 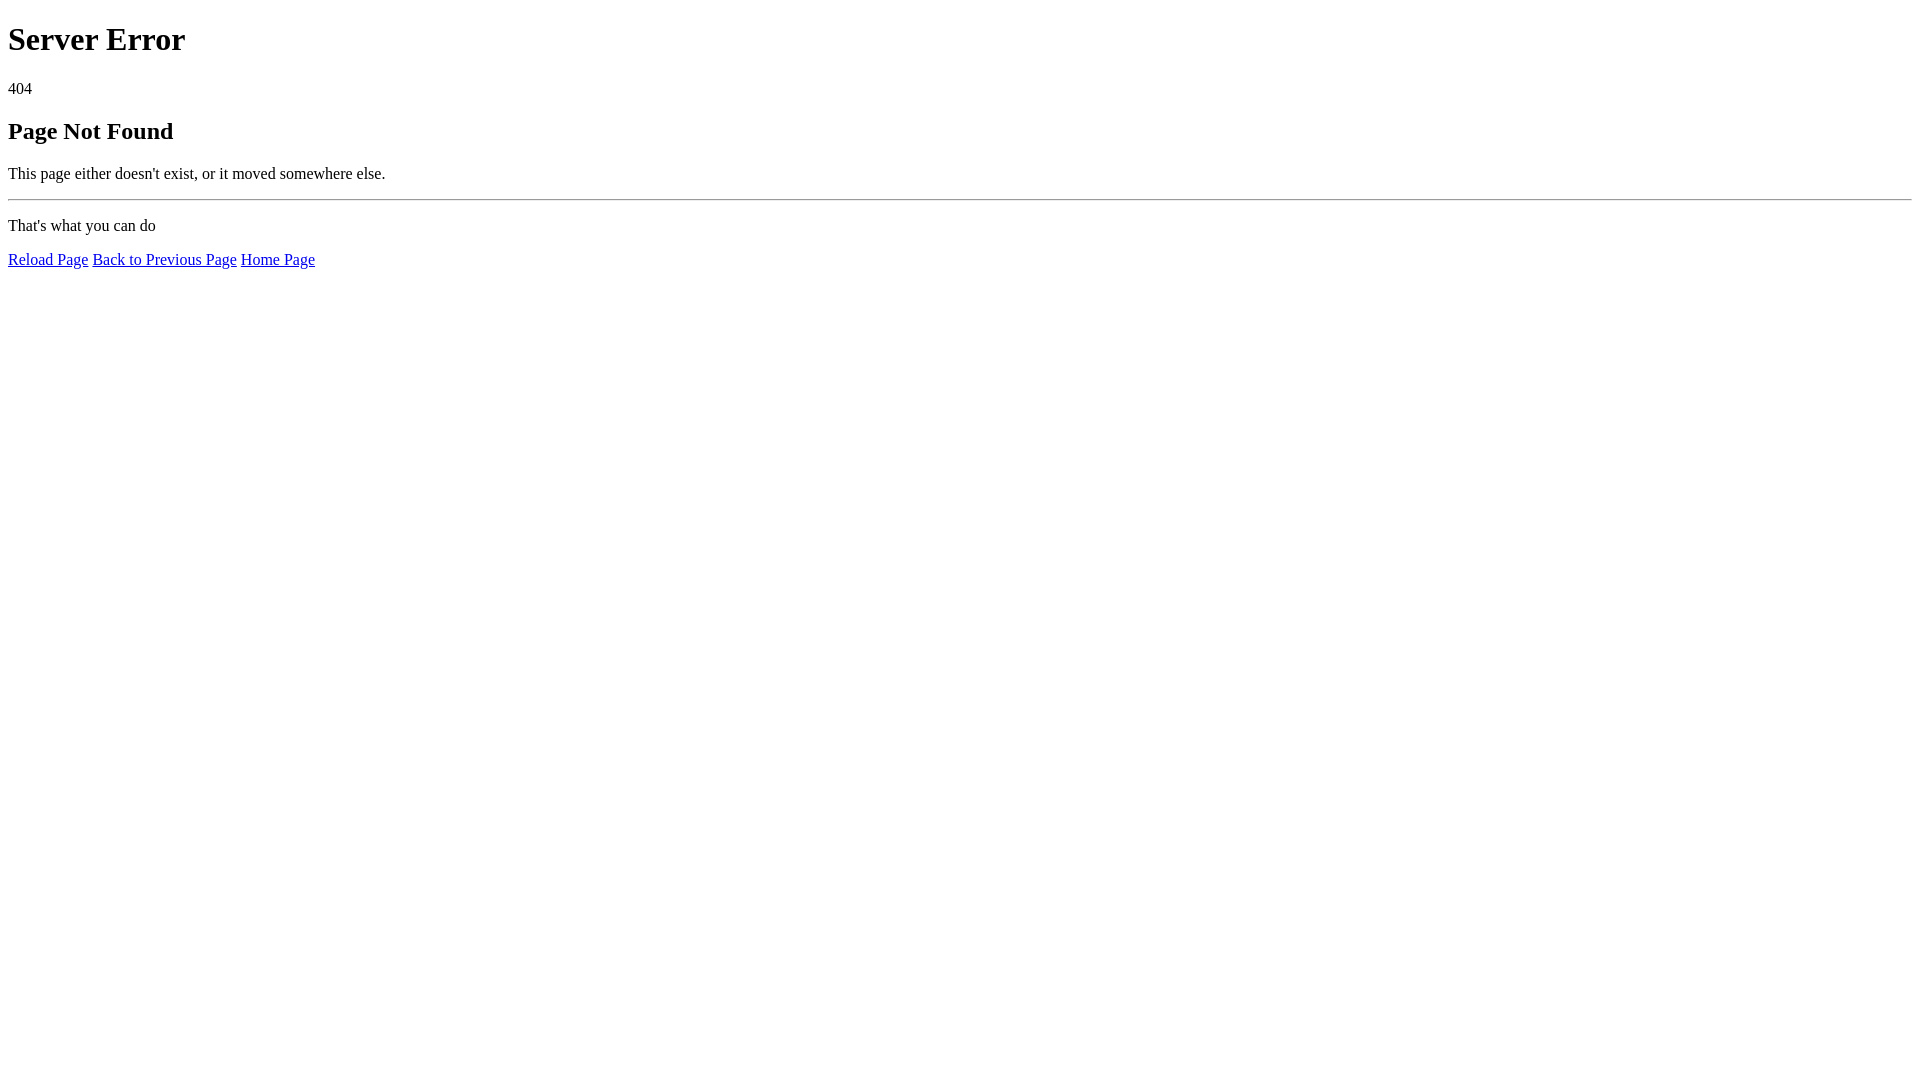 I want to click on Reload Page, so click(x=48, y=260).